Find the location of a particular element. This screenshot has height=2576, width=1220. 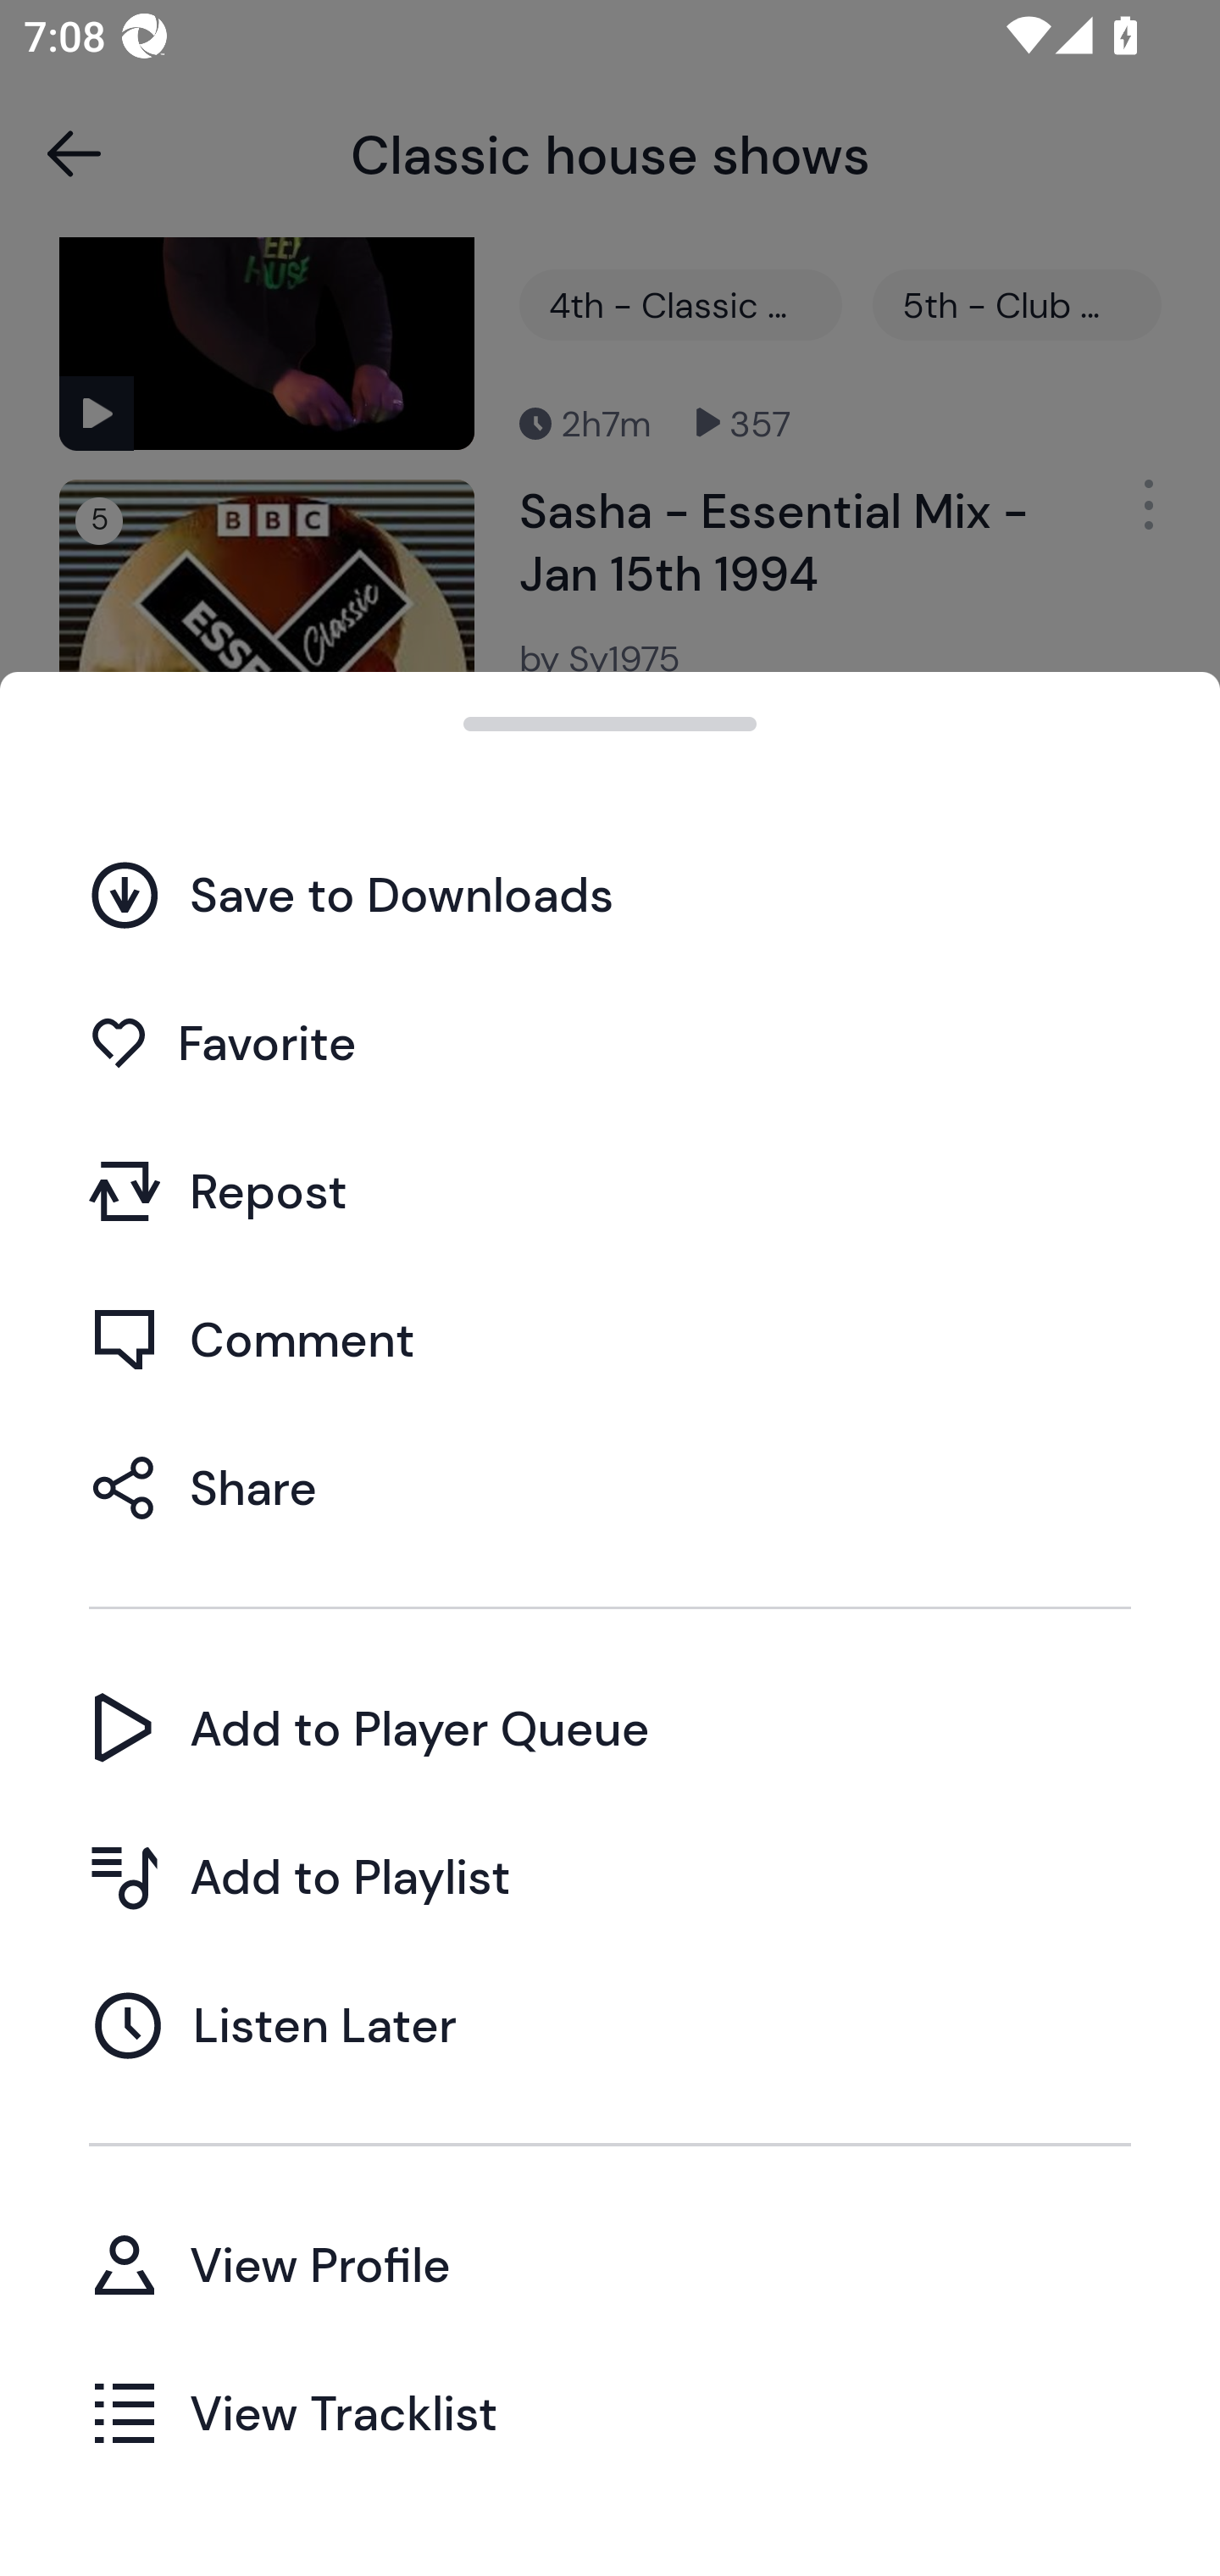

Comment is located at coordinates (610, 1339).